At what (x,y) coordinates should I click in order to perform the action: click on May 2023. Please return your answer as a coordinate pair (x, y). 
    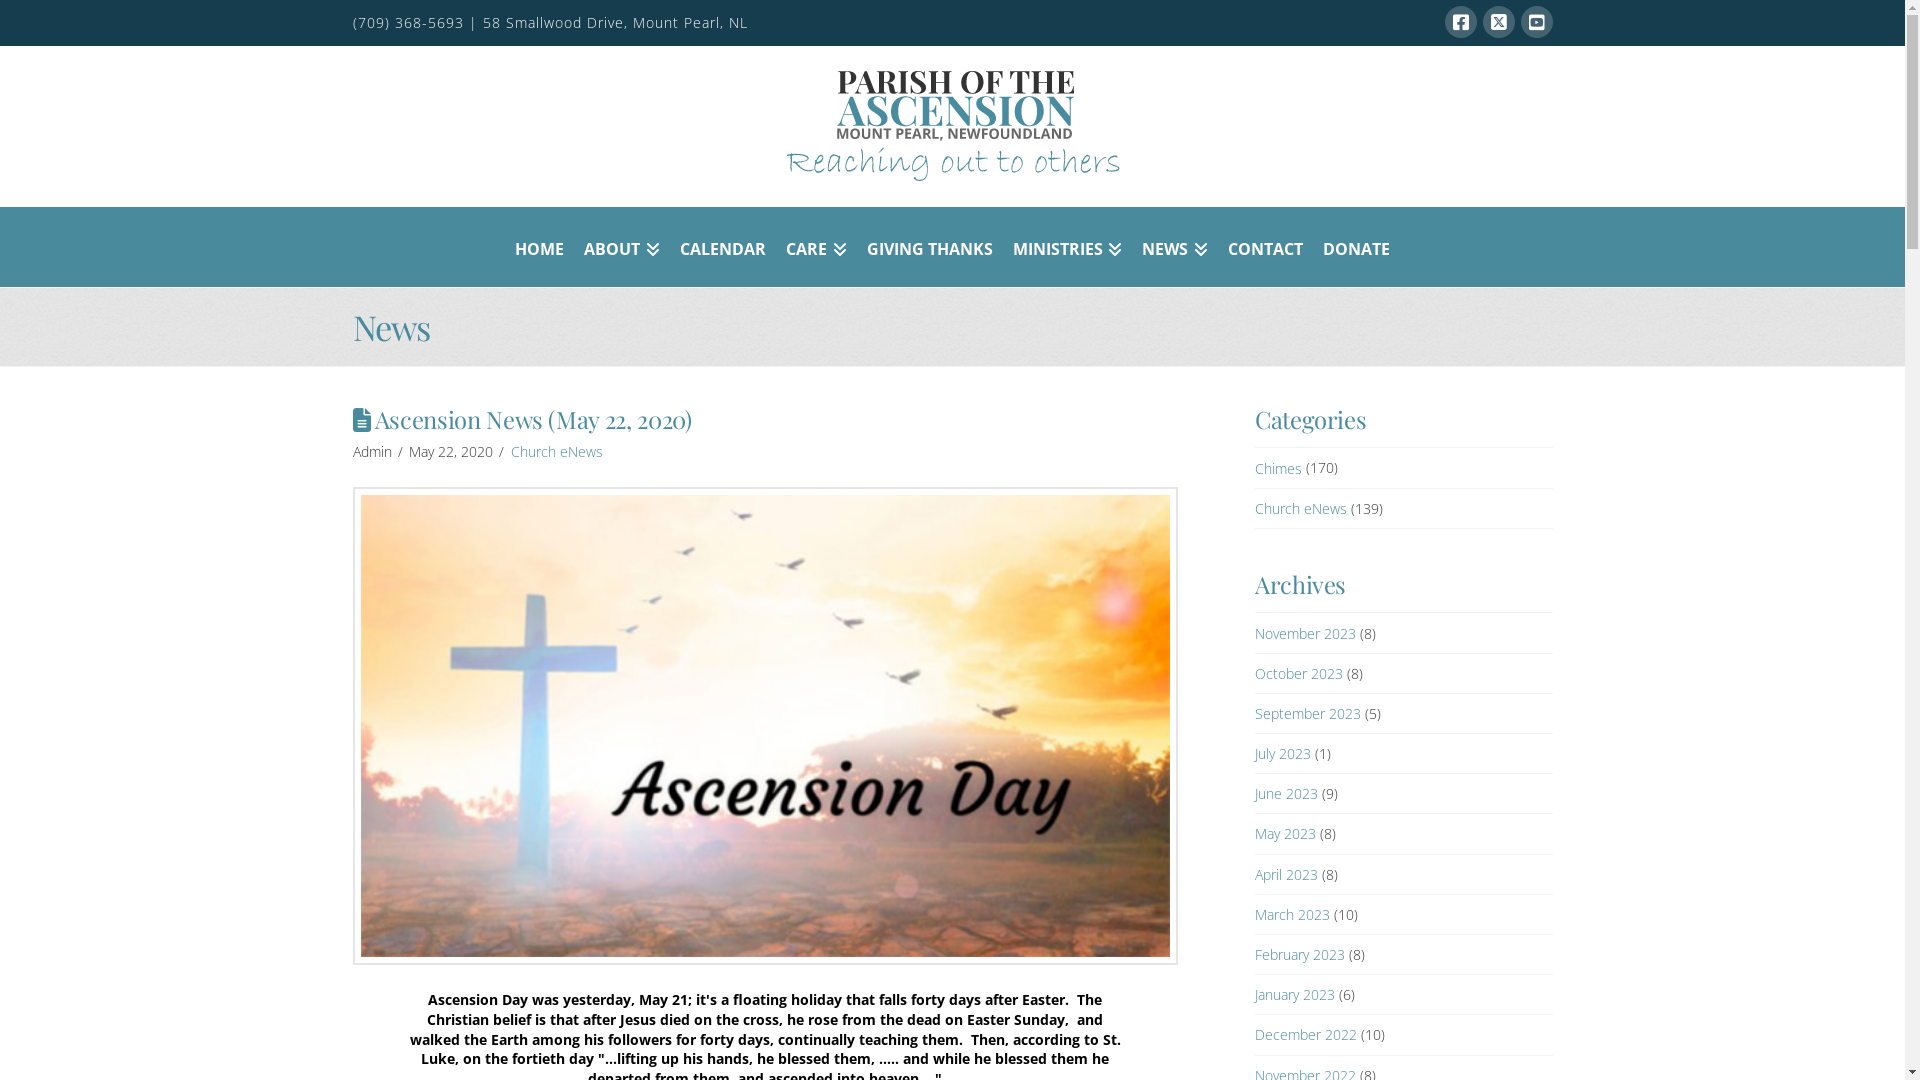
    Looking at the image, I should click on (1286, 834).